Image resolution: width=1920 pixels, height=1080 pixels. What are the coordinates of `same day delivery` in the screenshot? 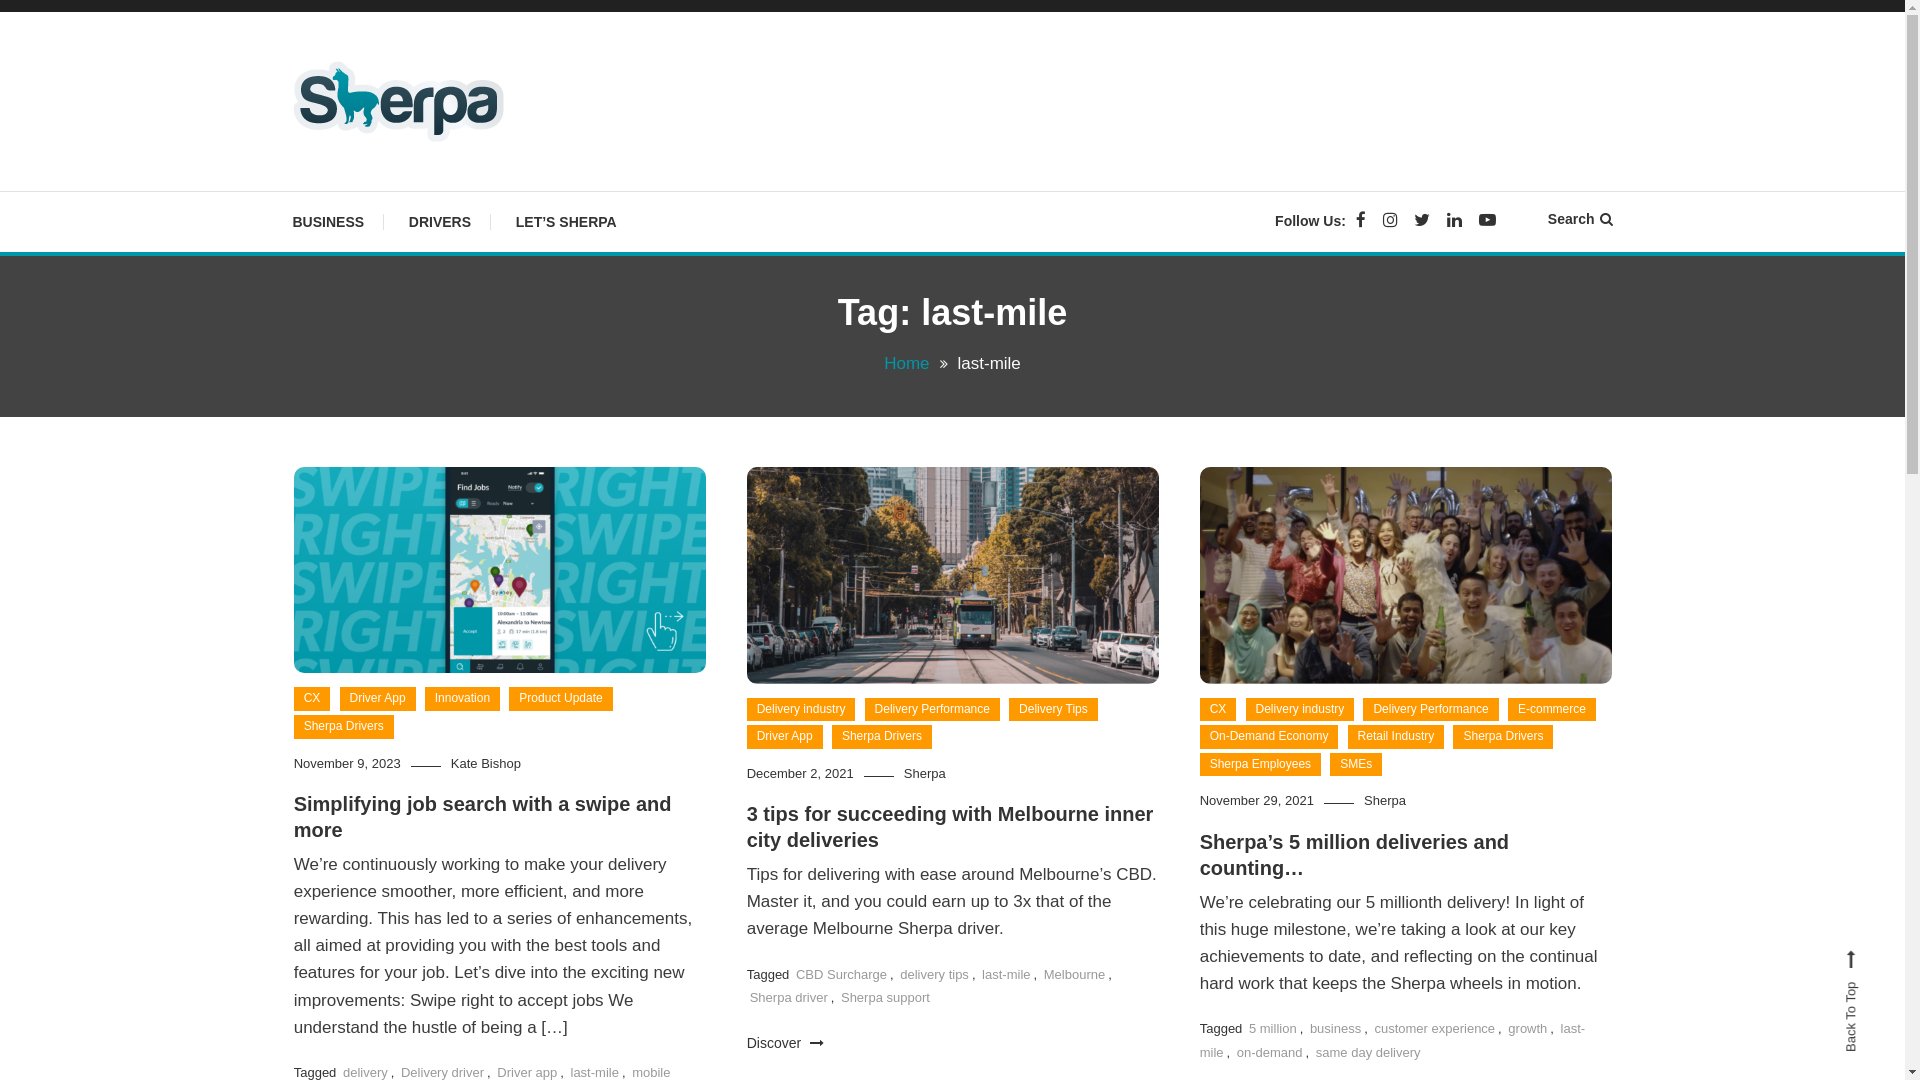 It's located at (1368, 1052).